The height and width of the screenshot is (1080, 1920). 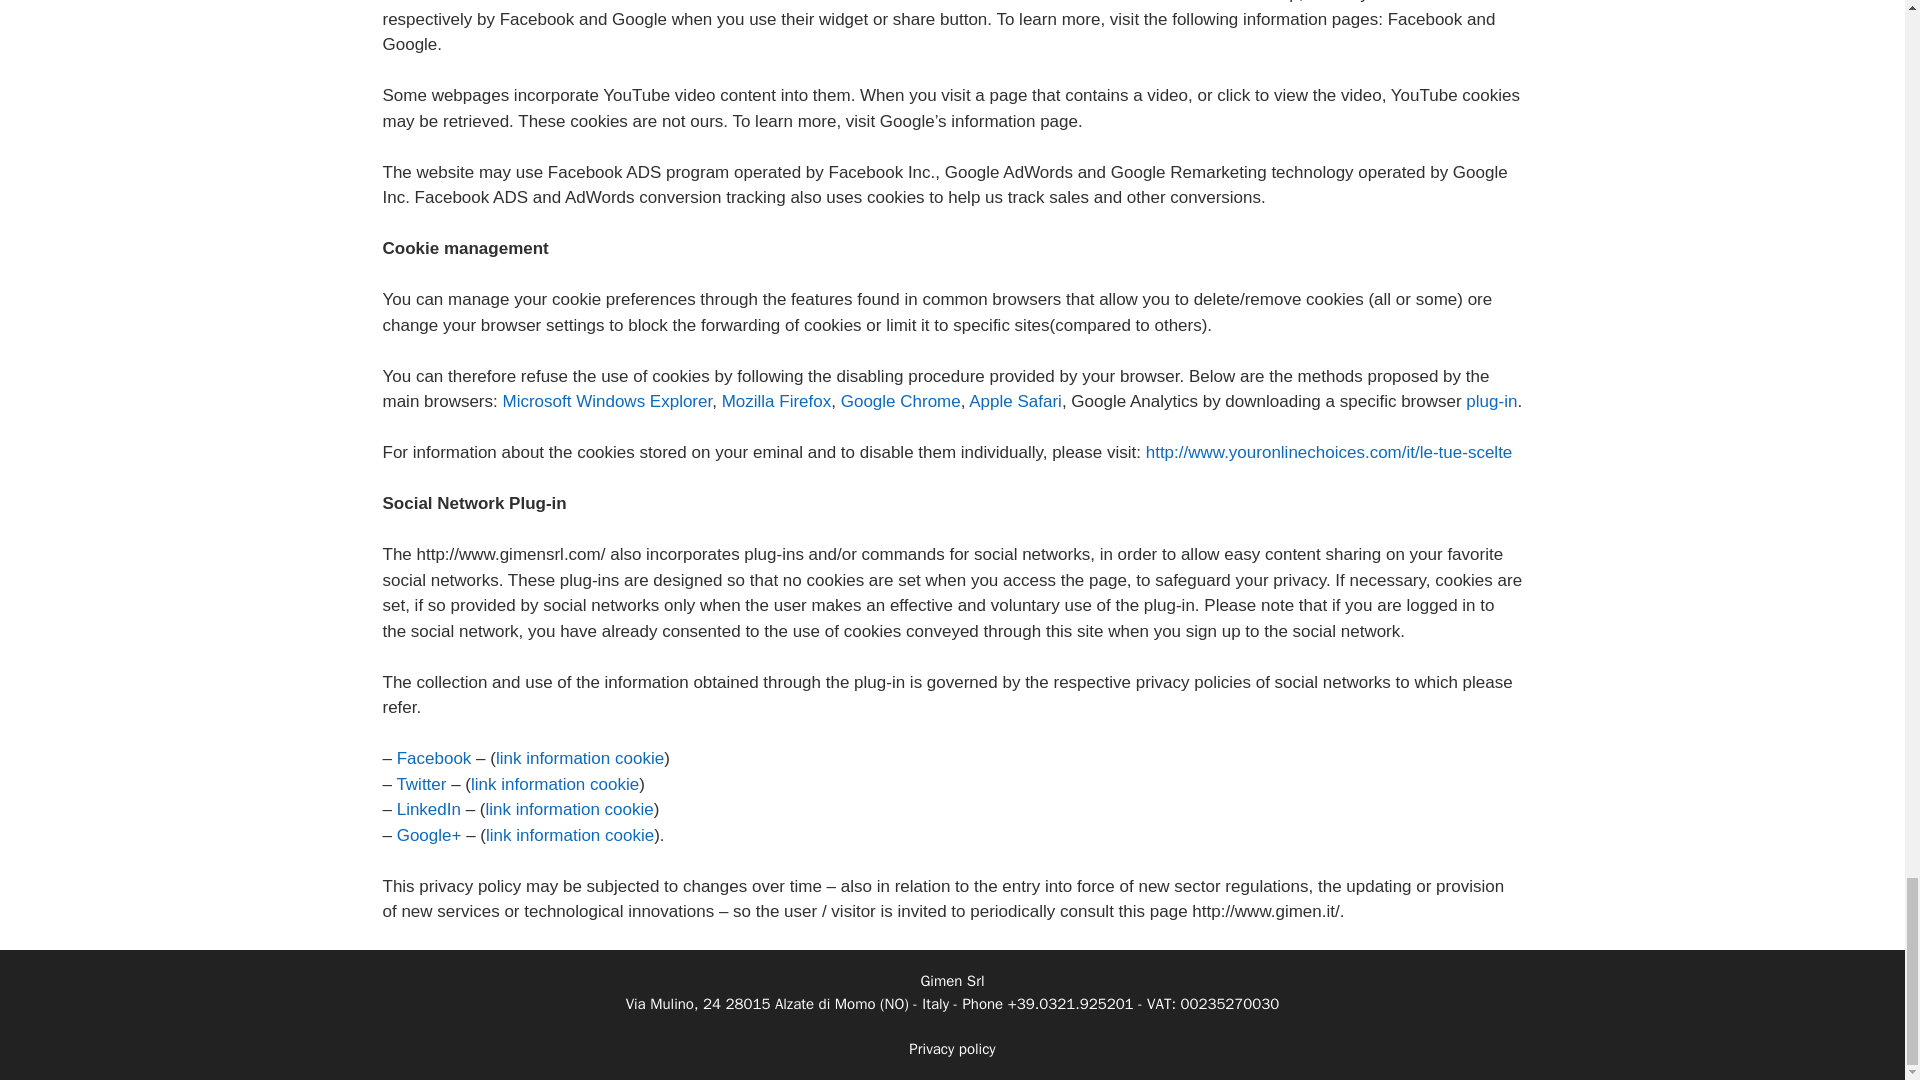 What do you see at coordinates (606, 402) in the screenshot?
I see `Microsoft Windows Explorer` at bounding box center [606, 402].